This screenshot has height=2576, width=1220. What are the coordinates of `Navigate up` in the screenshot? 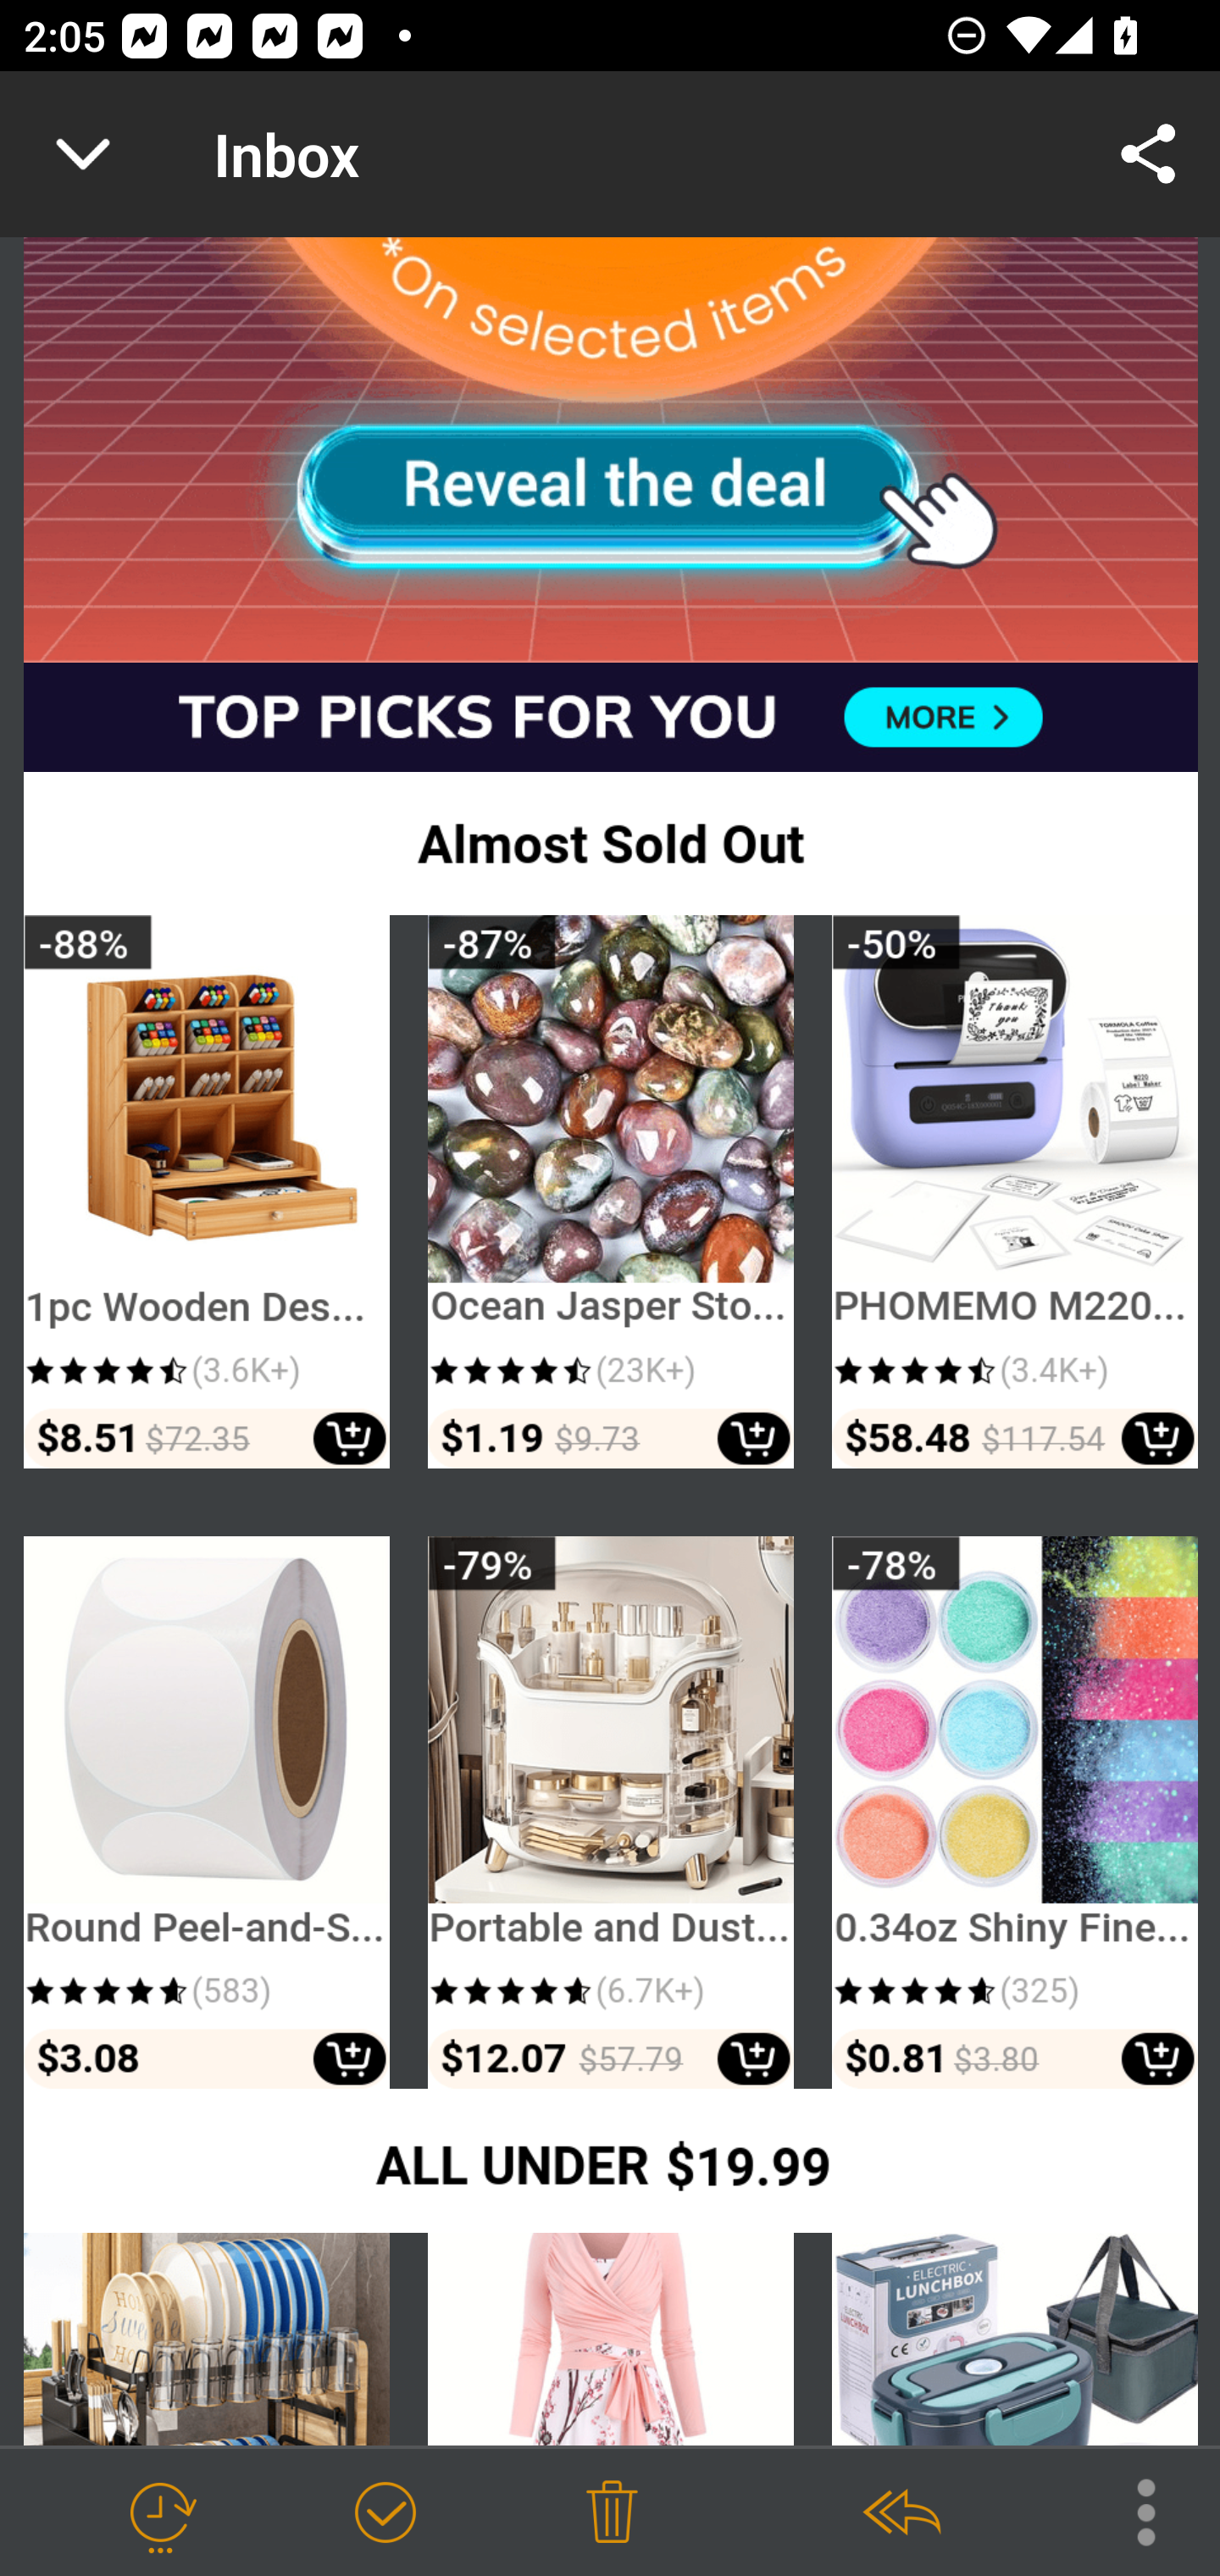 It's located at (83, 154).